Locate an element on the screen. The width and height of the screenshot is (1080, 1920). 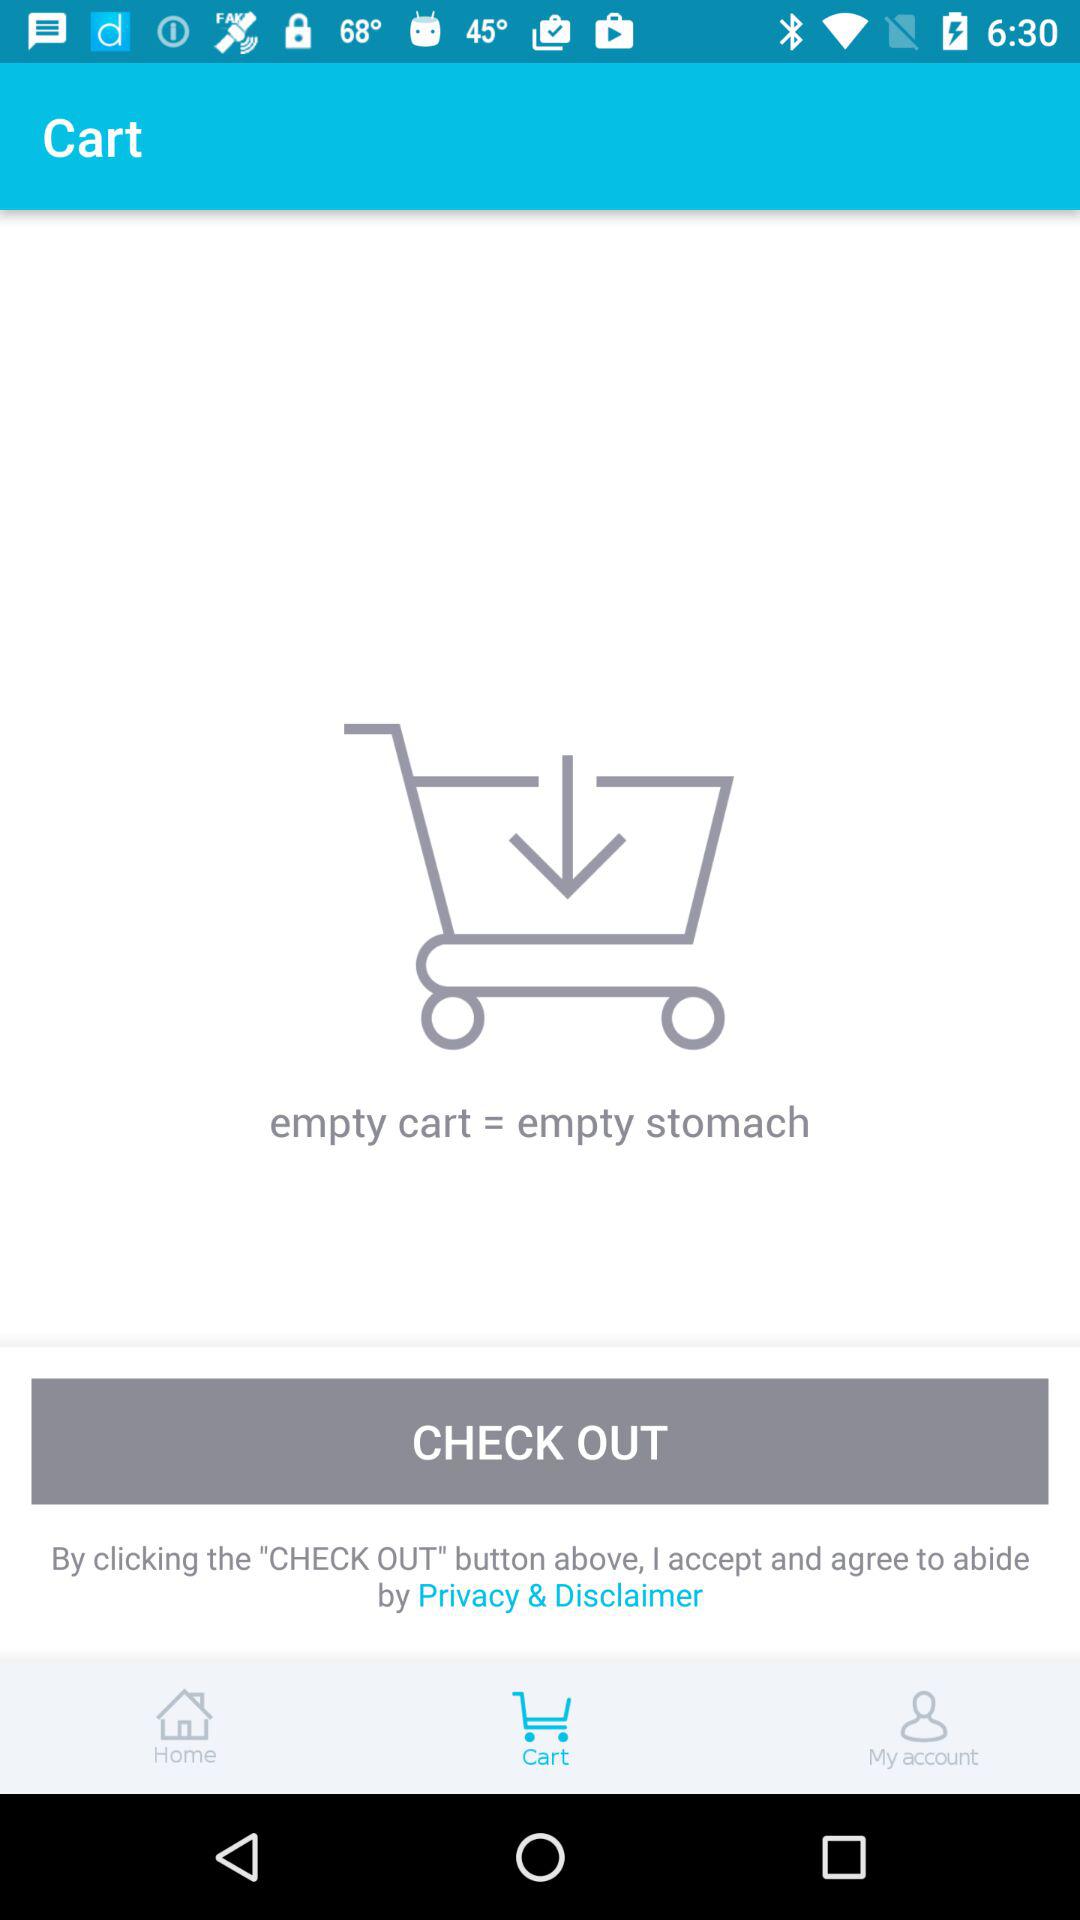
view shopping cart is located at coordinates (540, 1728).